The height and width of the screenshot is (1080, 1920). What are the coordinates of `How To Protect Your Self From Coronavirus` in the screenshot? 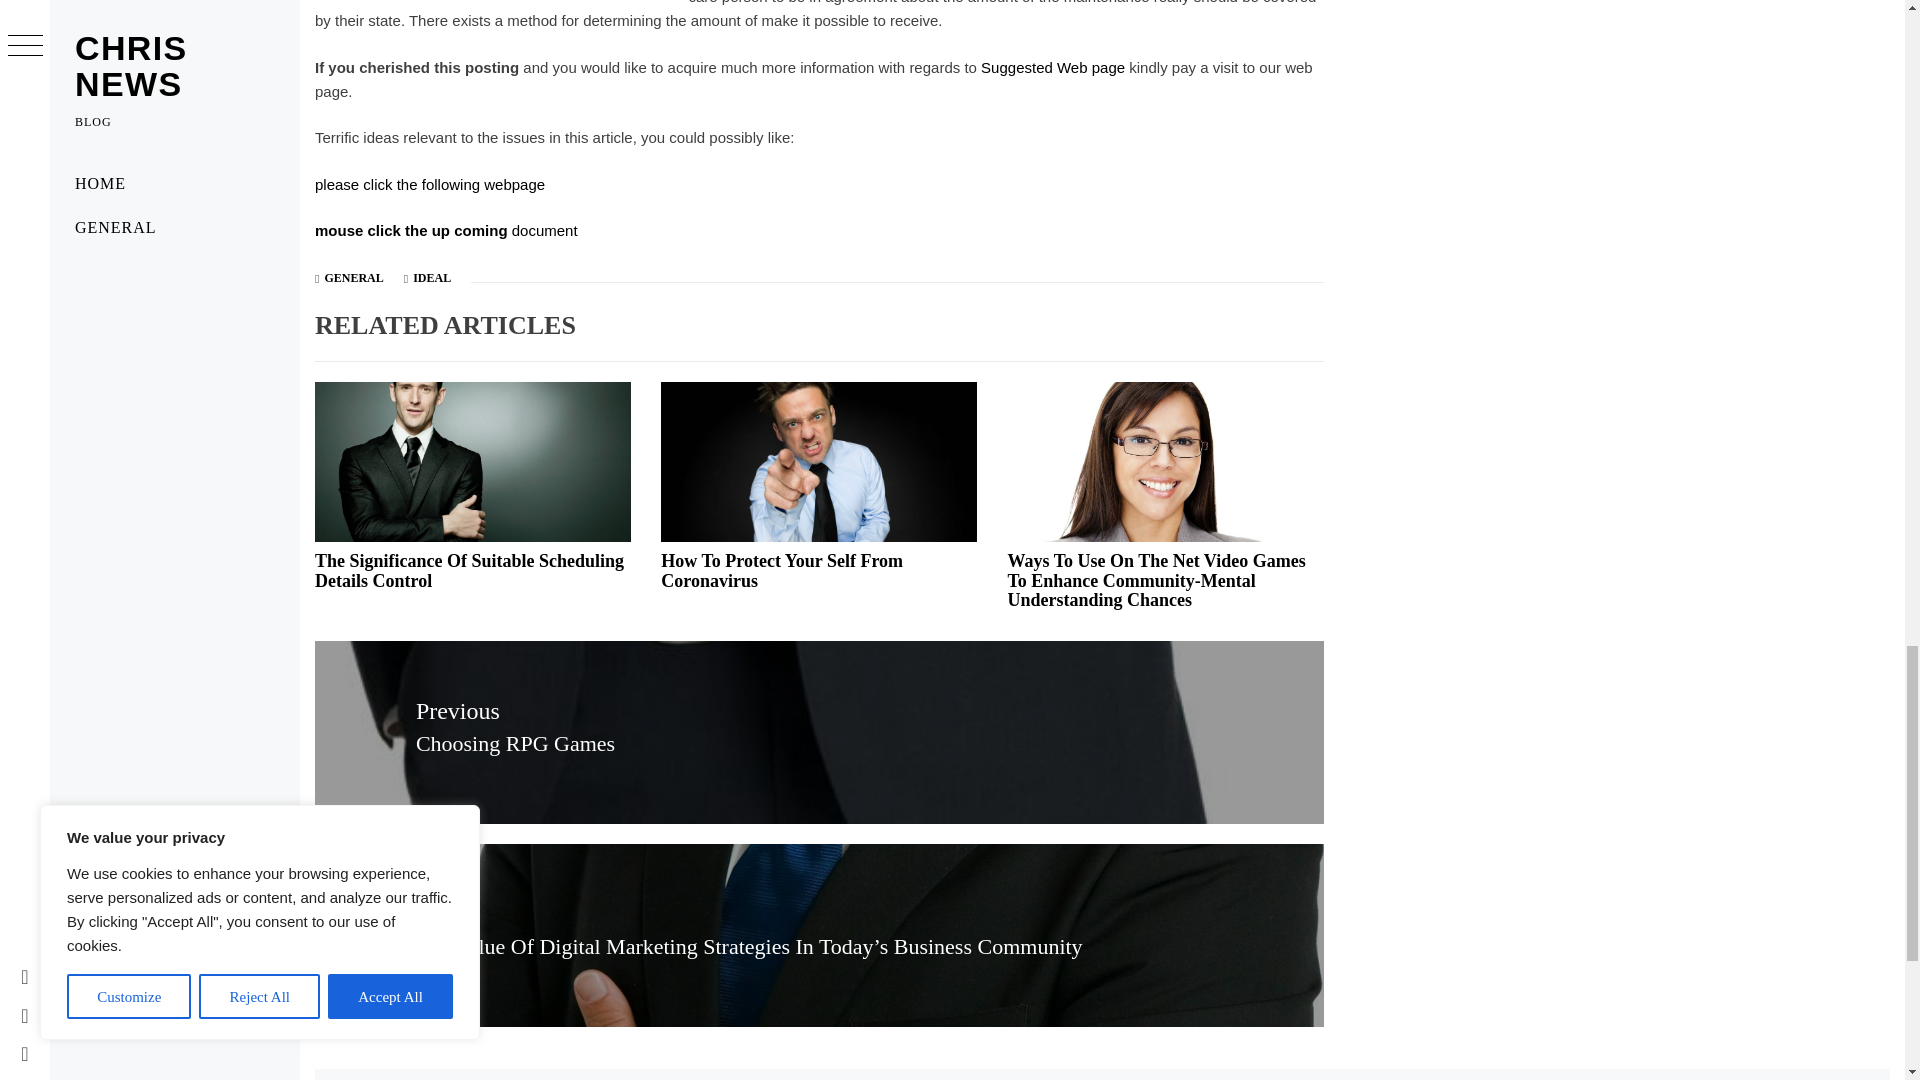 It's located at (781, 570).